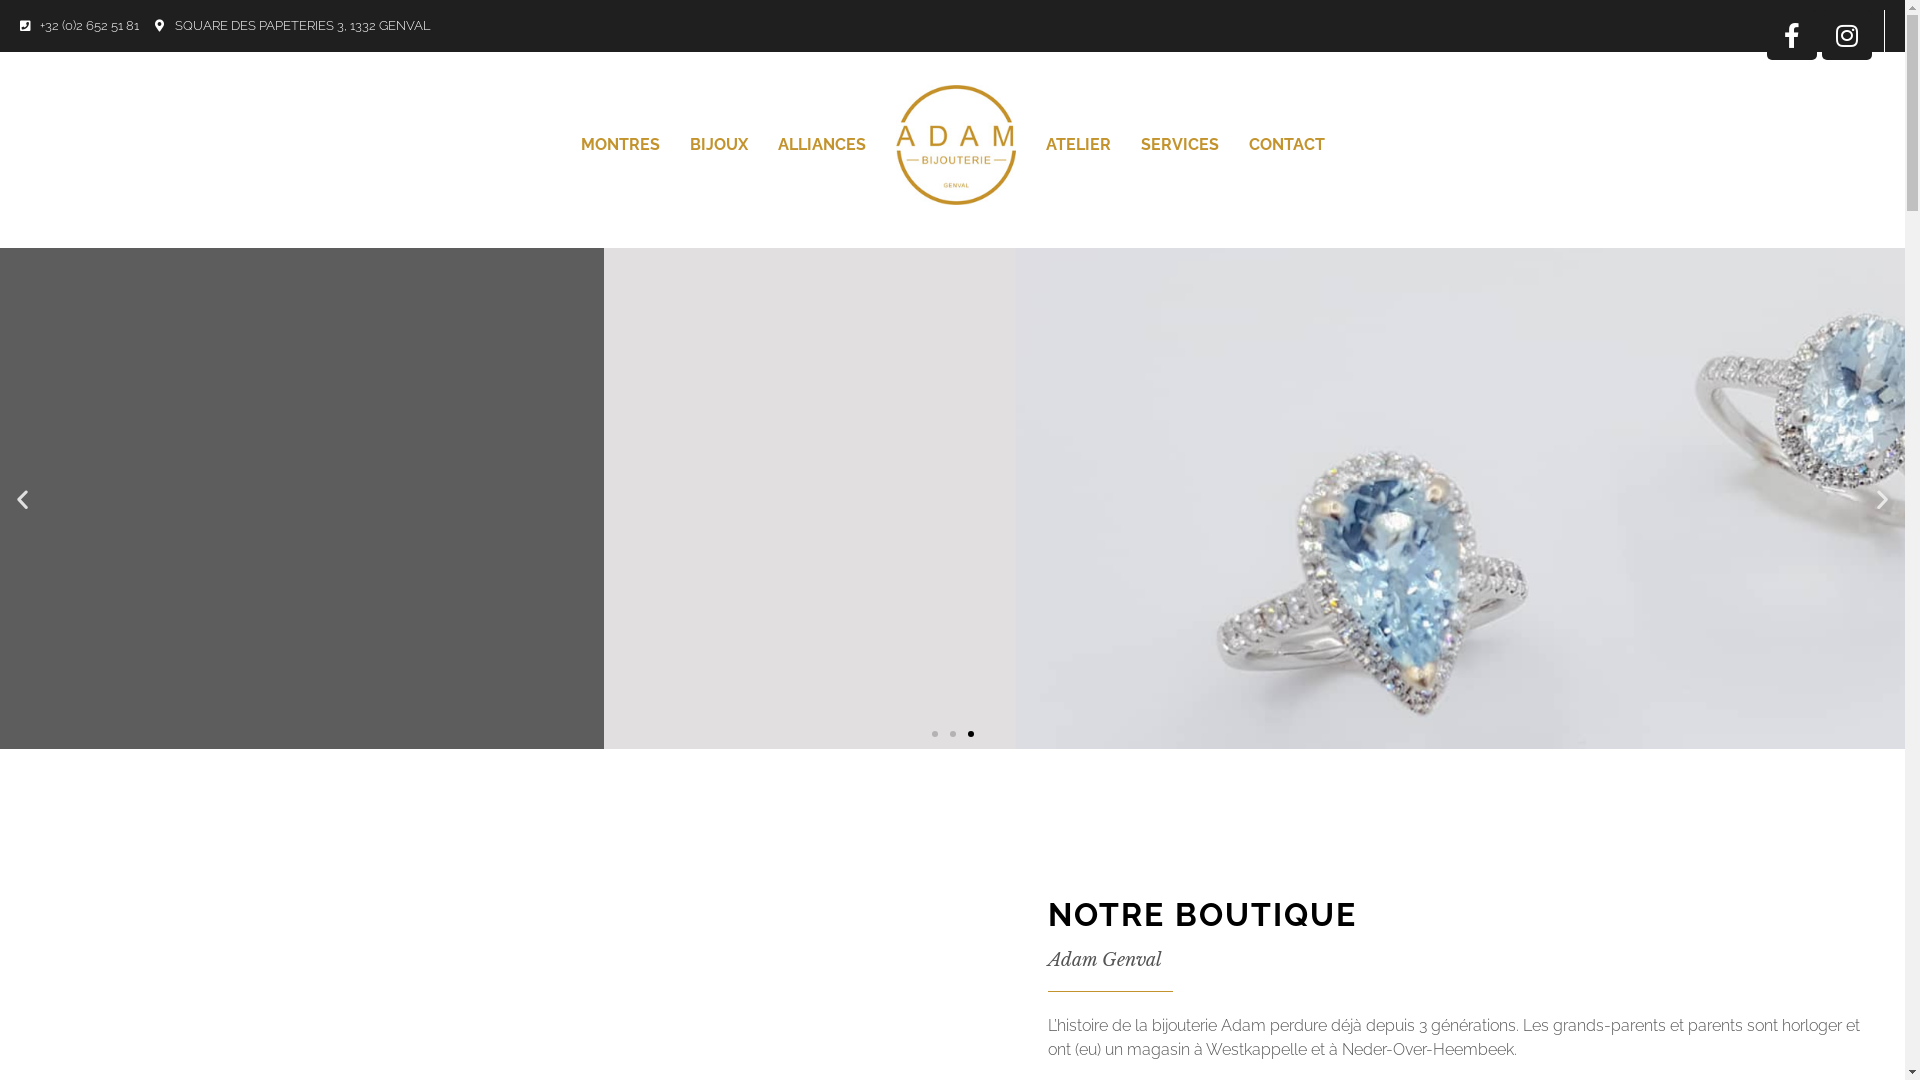 This screenshot has height=1080, width=1920. What do you see at coordinates (718, 145) in the screenshot?
I see `BIJOUX` at bounding box center [718, 145].